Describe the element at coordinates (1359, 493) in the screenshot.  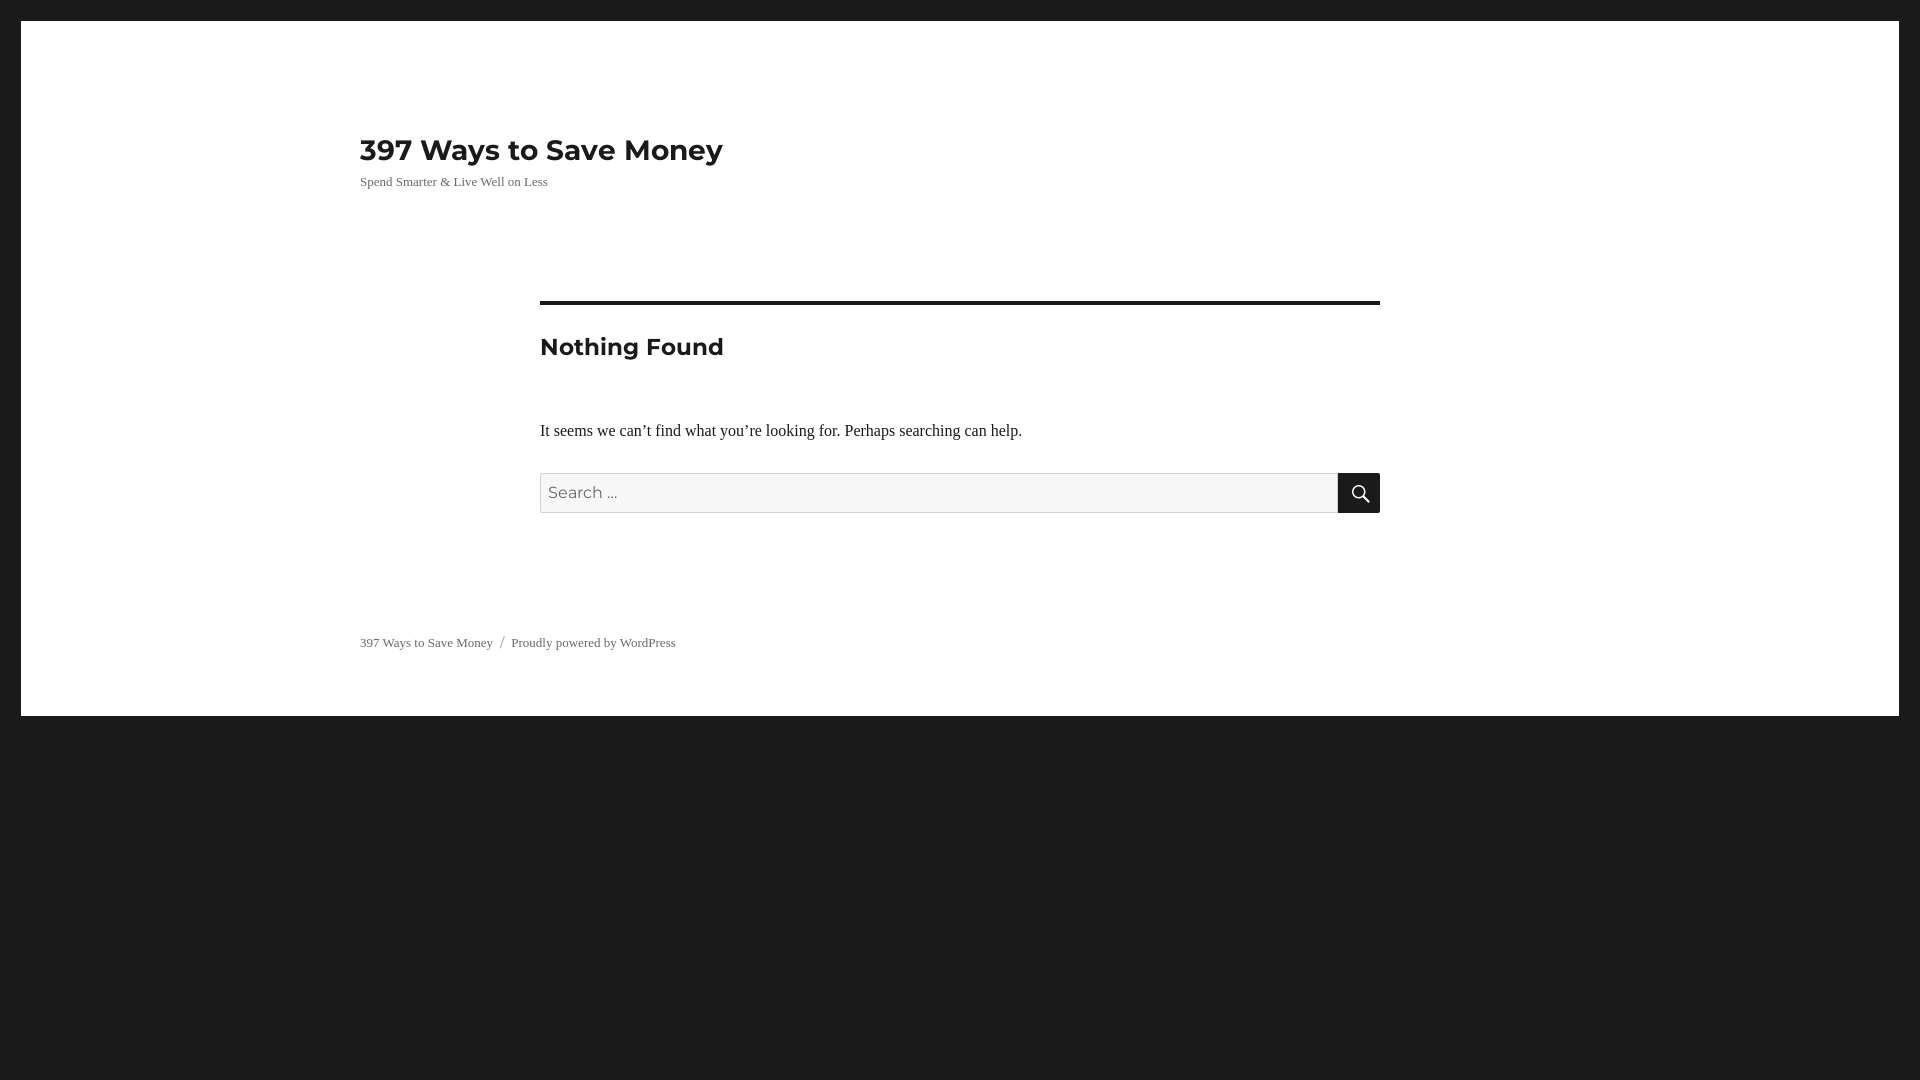
I see `SEARCH` at that location.